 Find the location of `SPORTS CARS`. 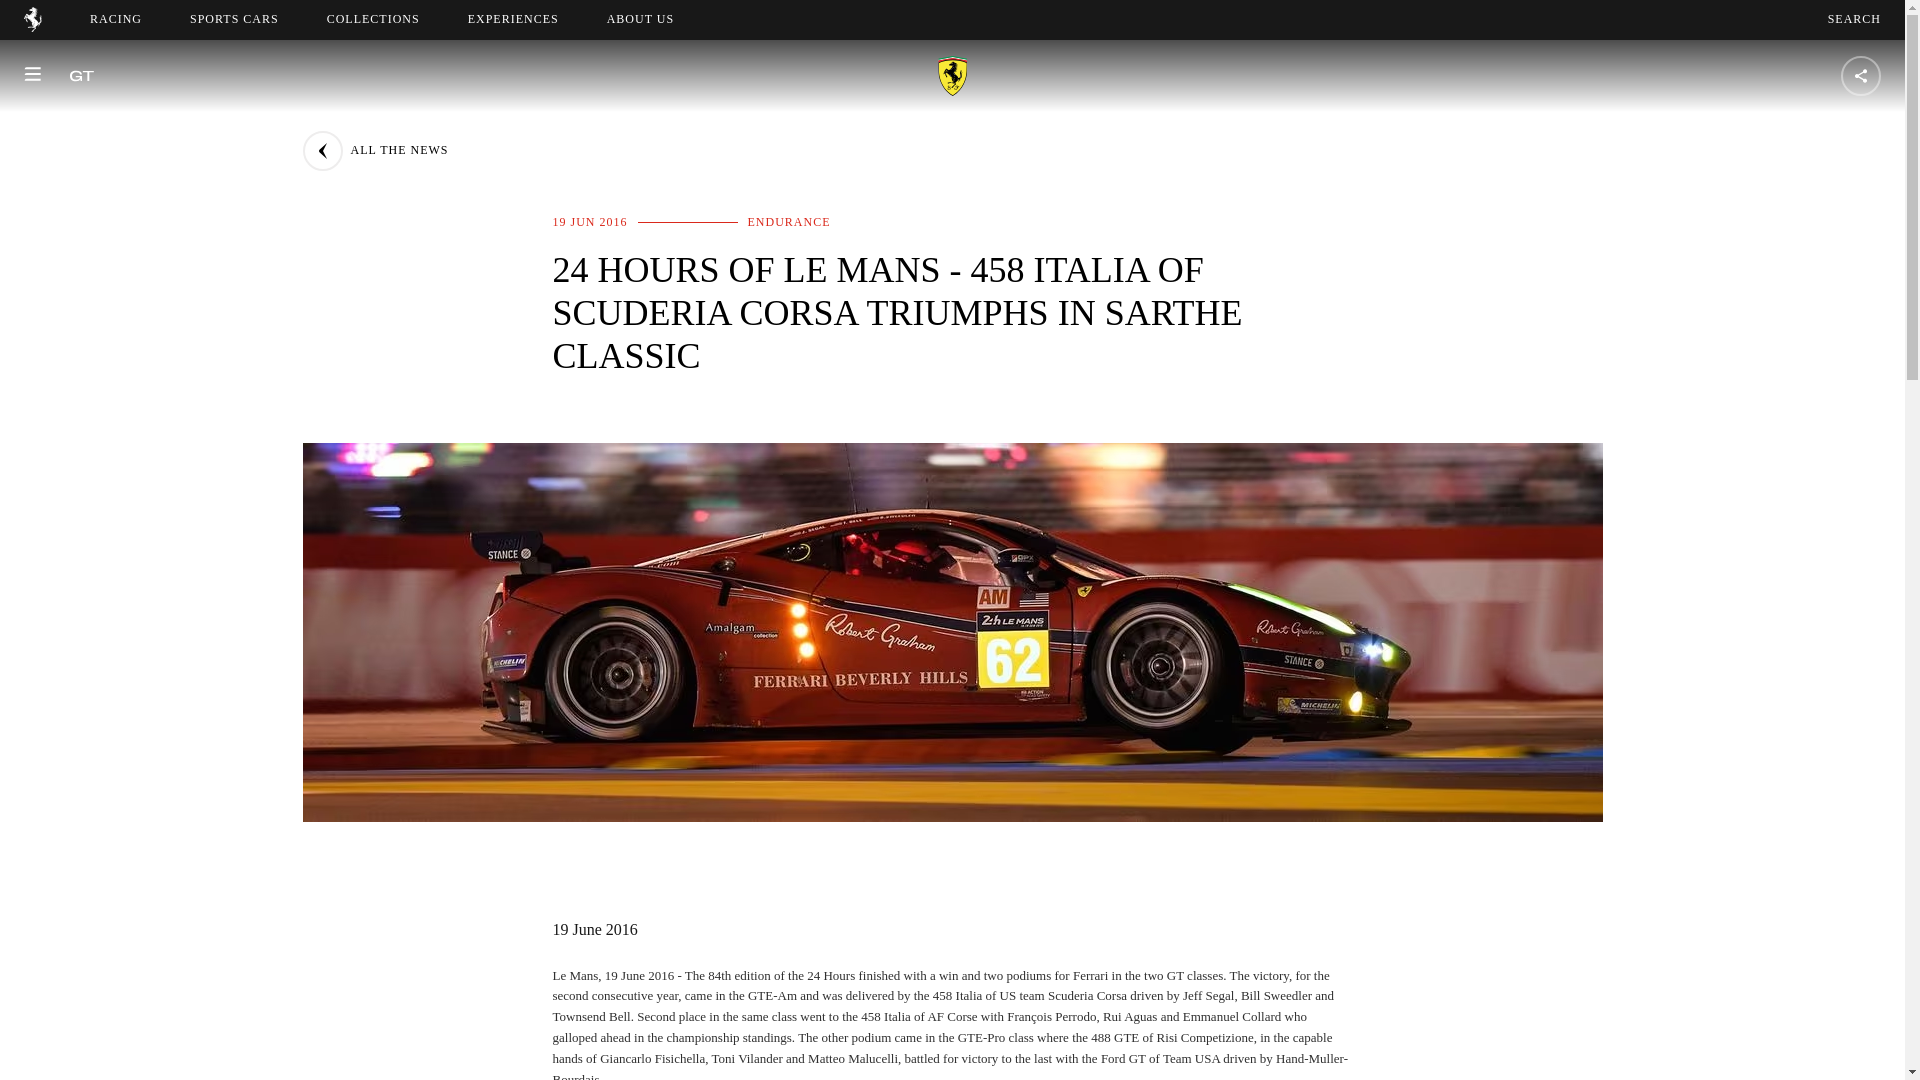

SPORTS CARS is located at coordinates (658, 19).